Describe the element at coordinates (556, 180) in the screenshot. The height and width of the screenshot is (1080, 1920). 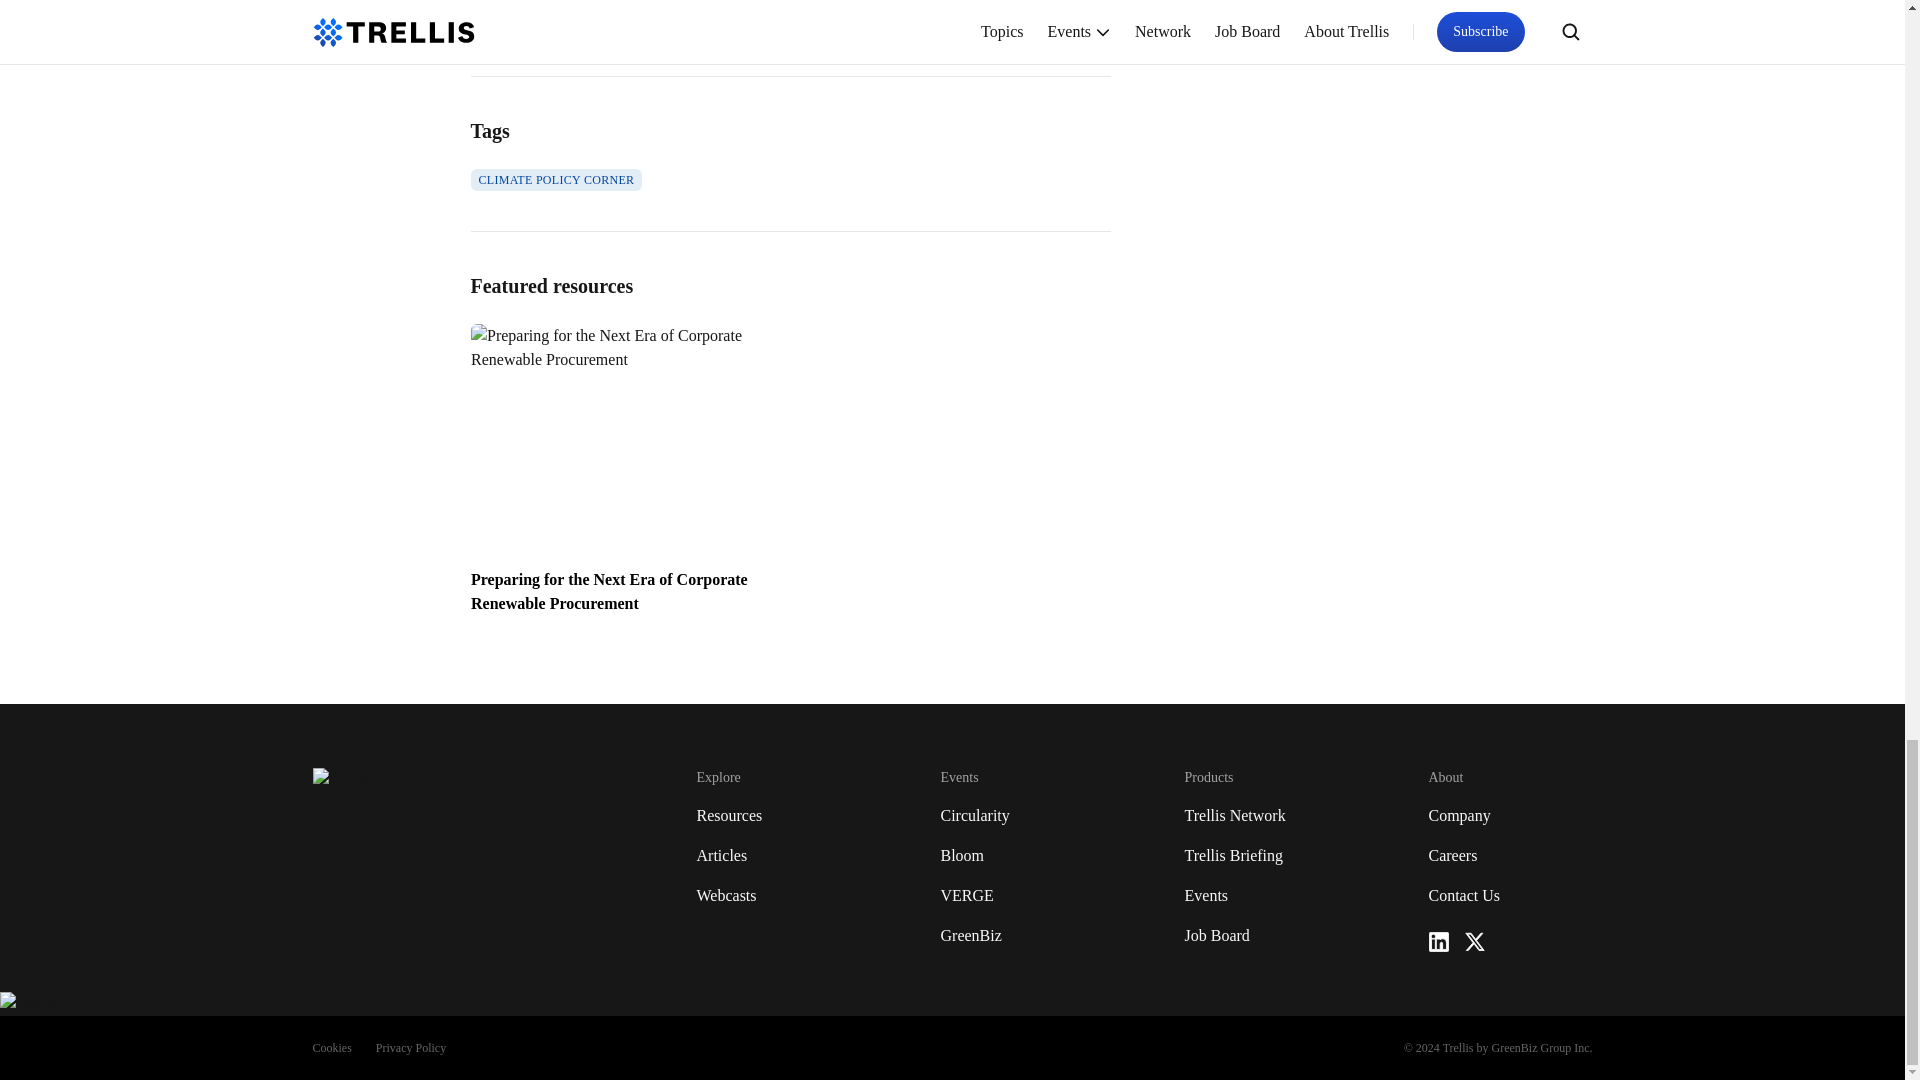
I see `CLIMATE POLICY CORNER` at that location.